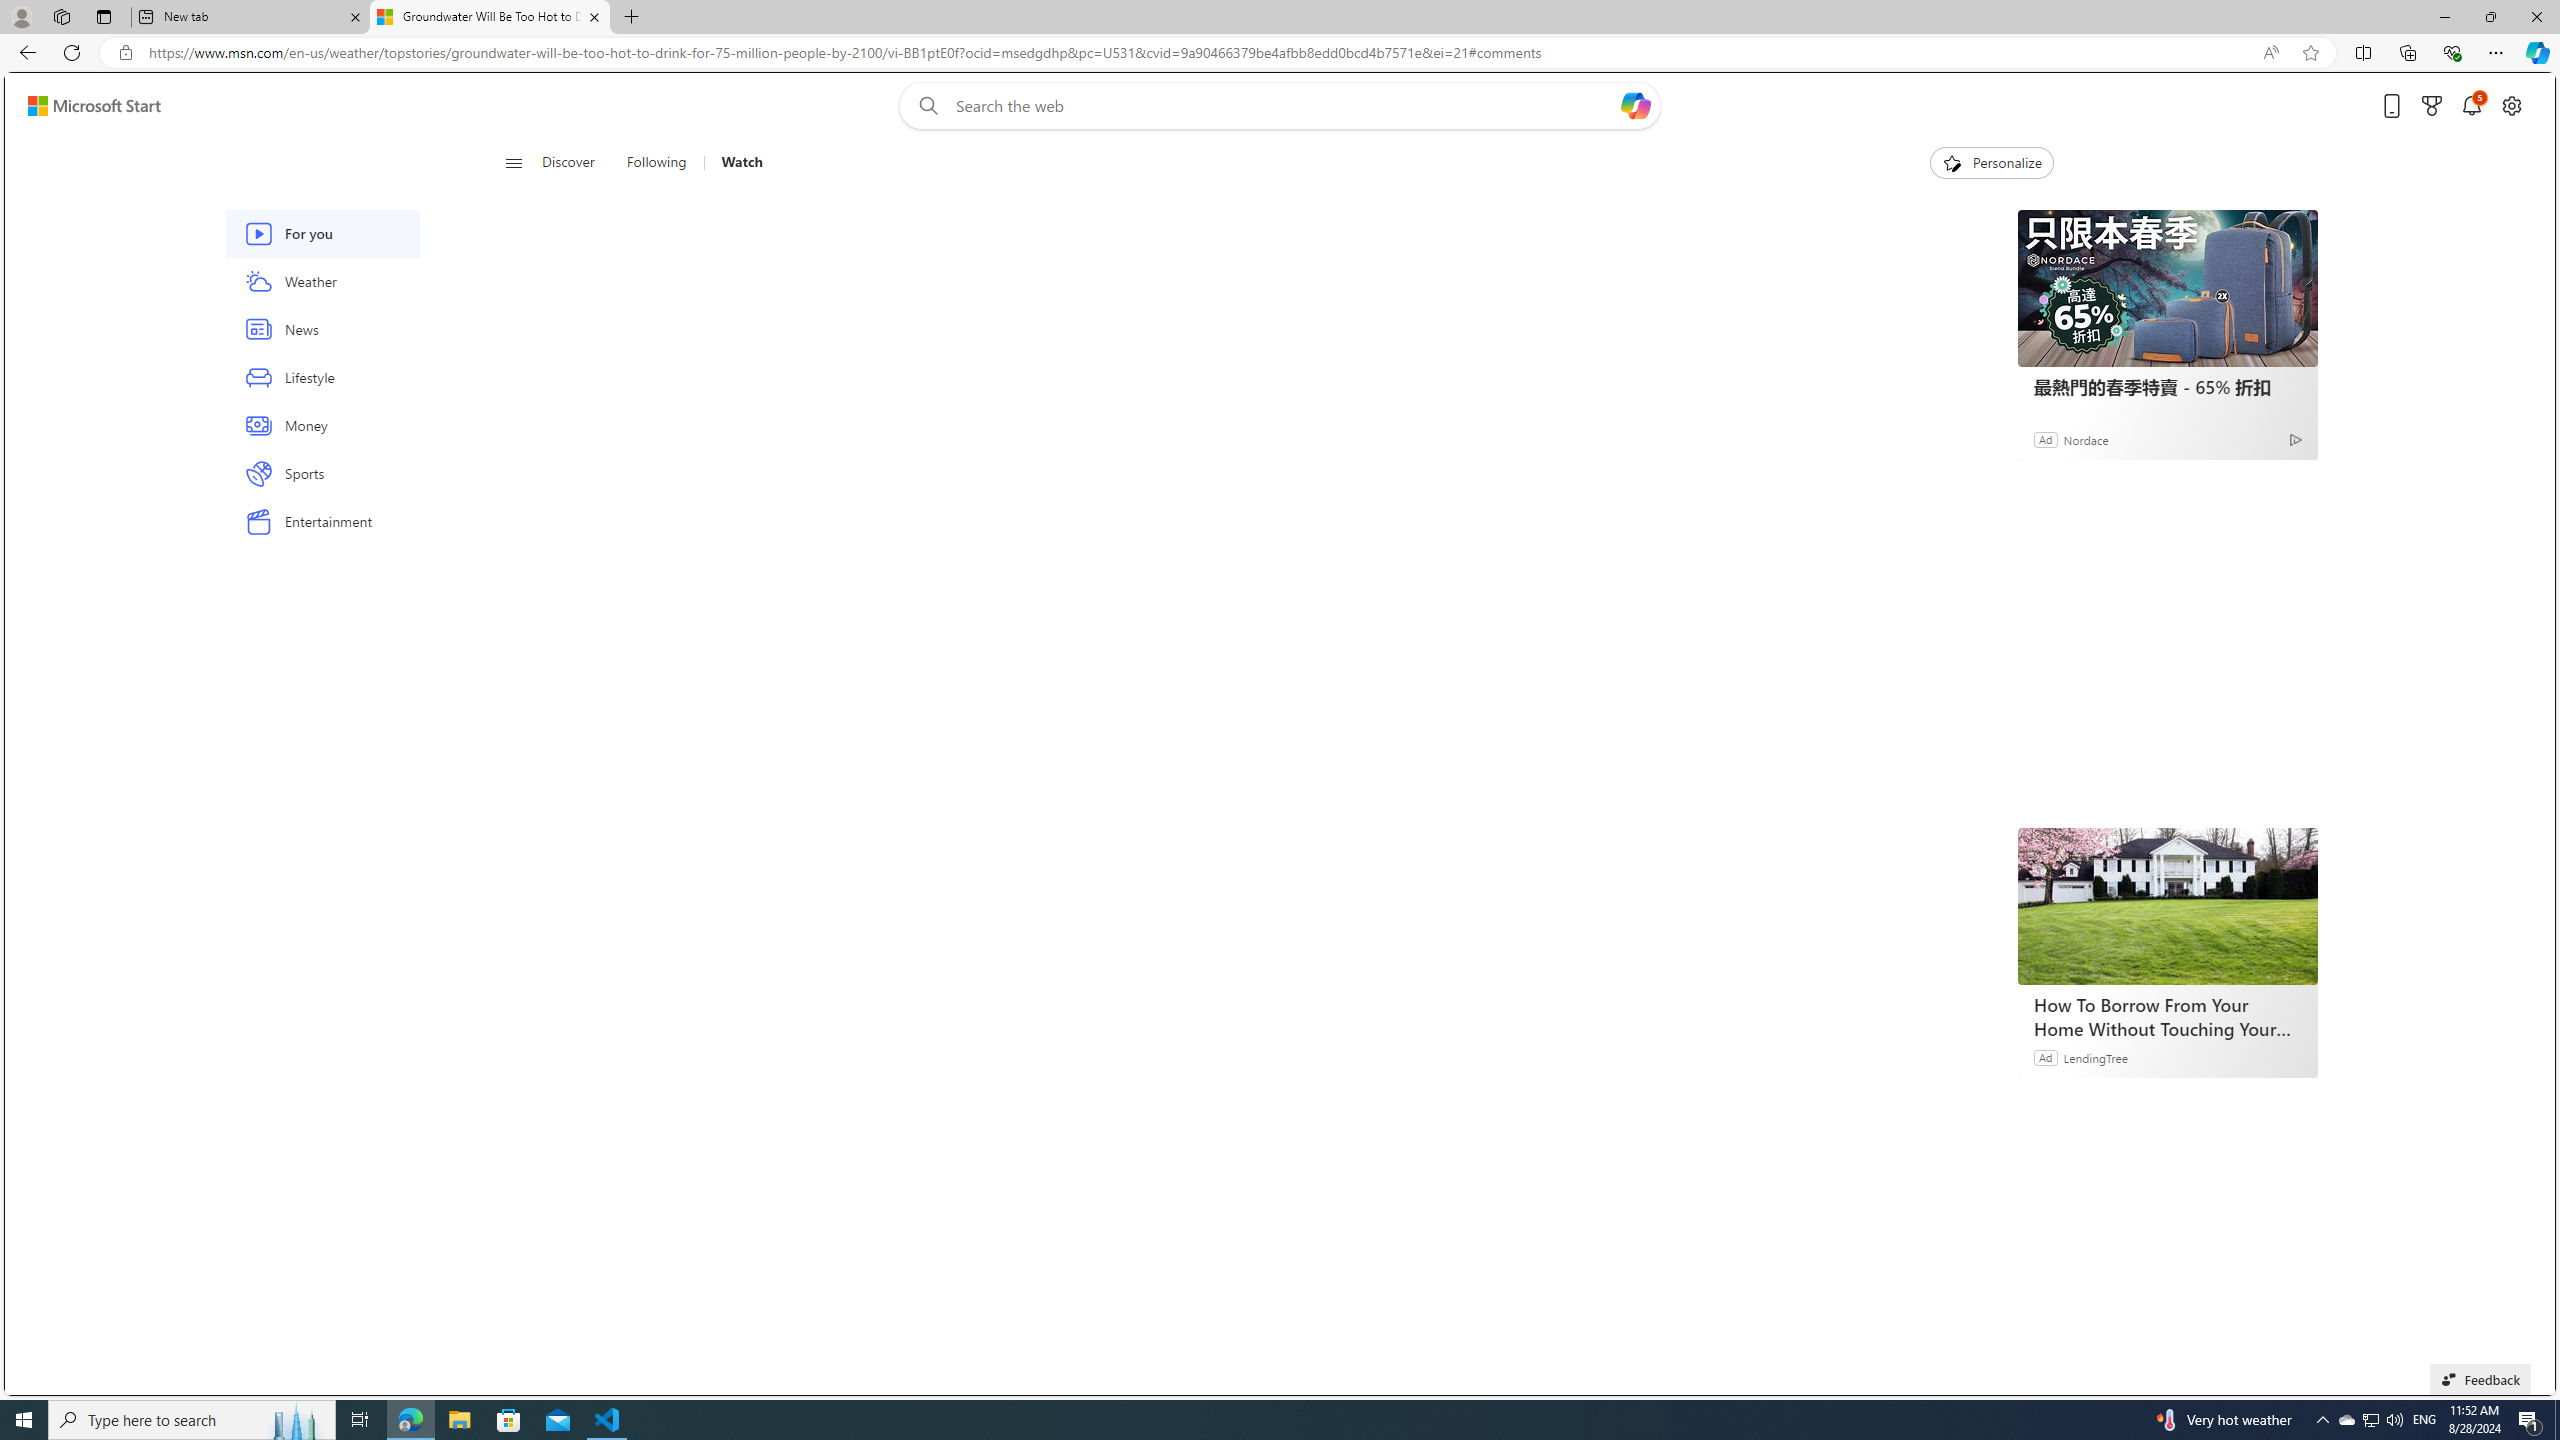  I want to click on Enter your search term, so click(1284, 106).